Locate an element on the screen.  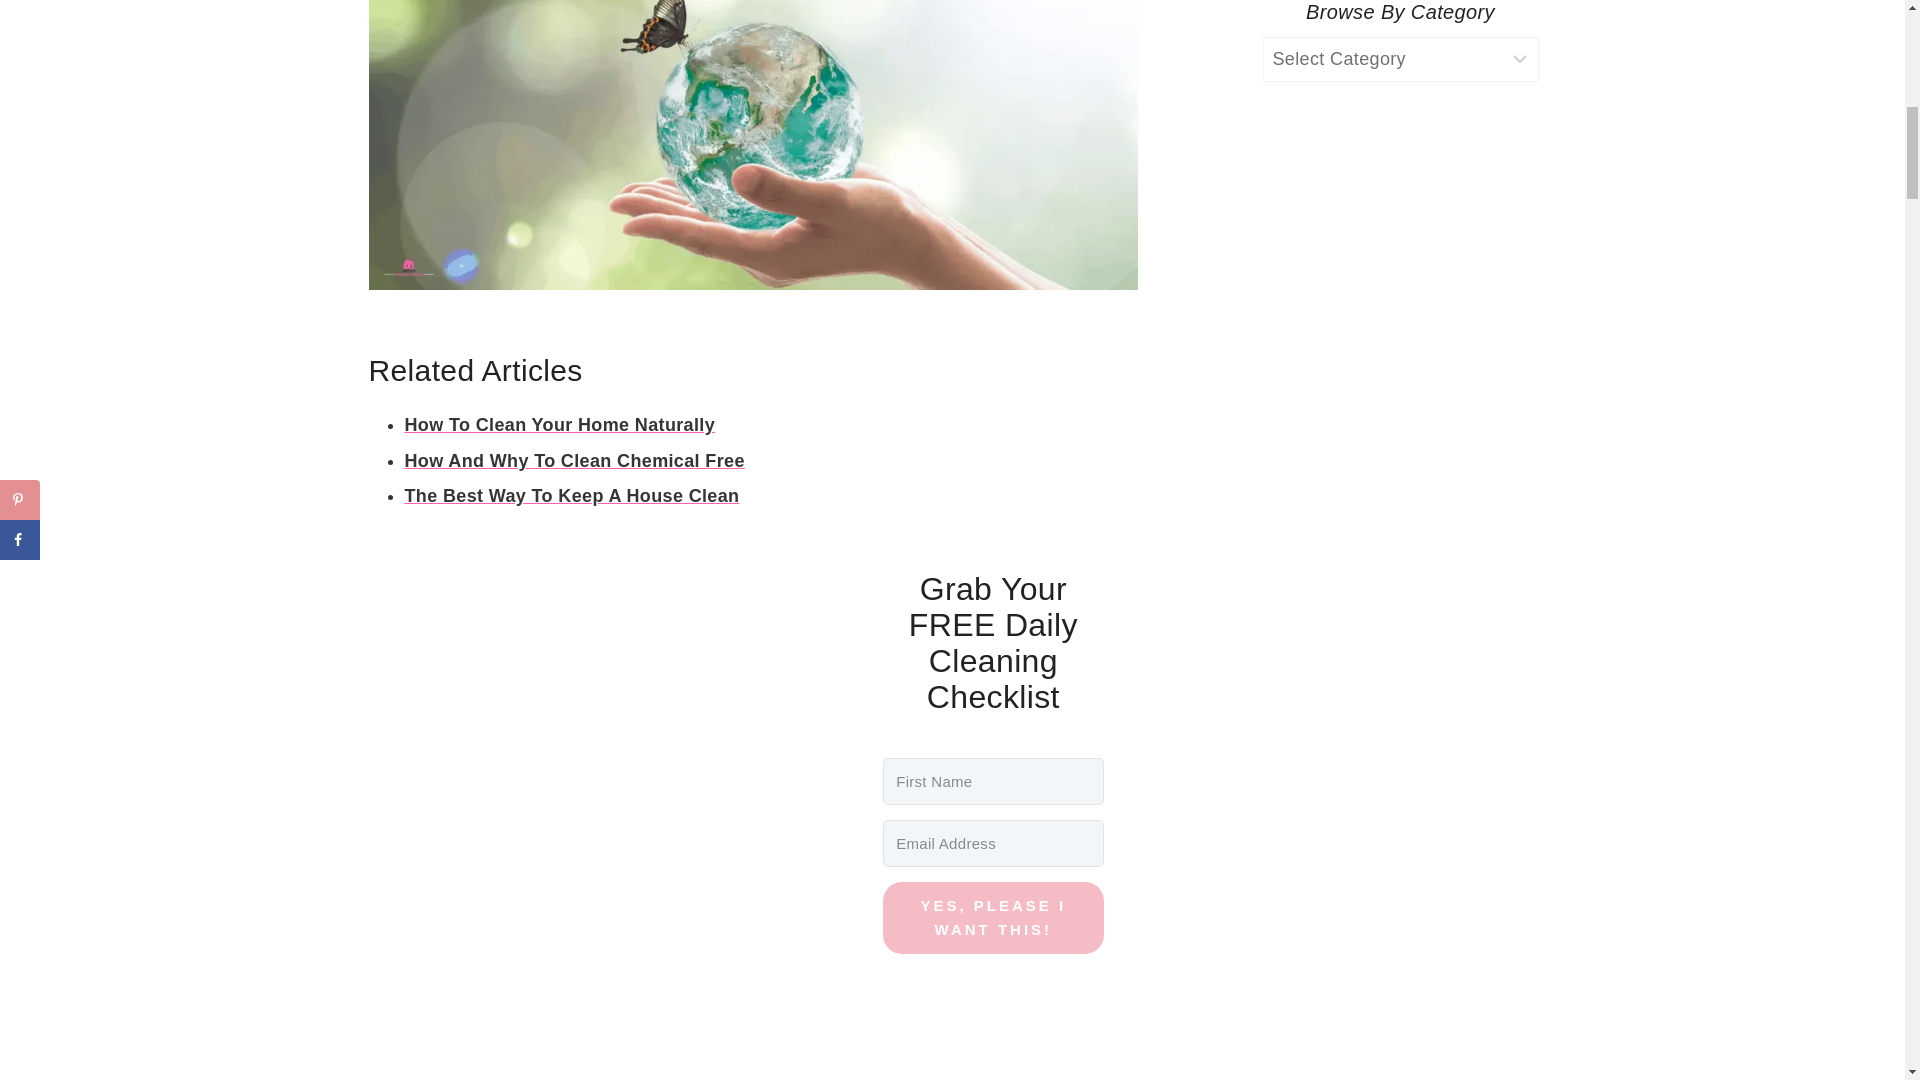
YES, PLEASE I WANT THIS! is located at coordinates (992, 918).